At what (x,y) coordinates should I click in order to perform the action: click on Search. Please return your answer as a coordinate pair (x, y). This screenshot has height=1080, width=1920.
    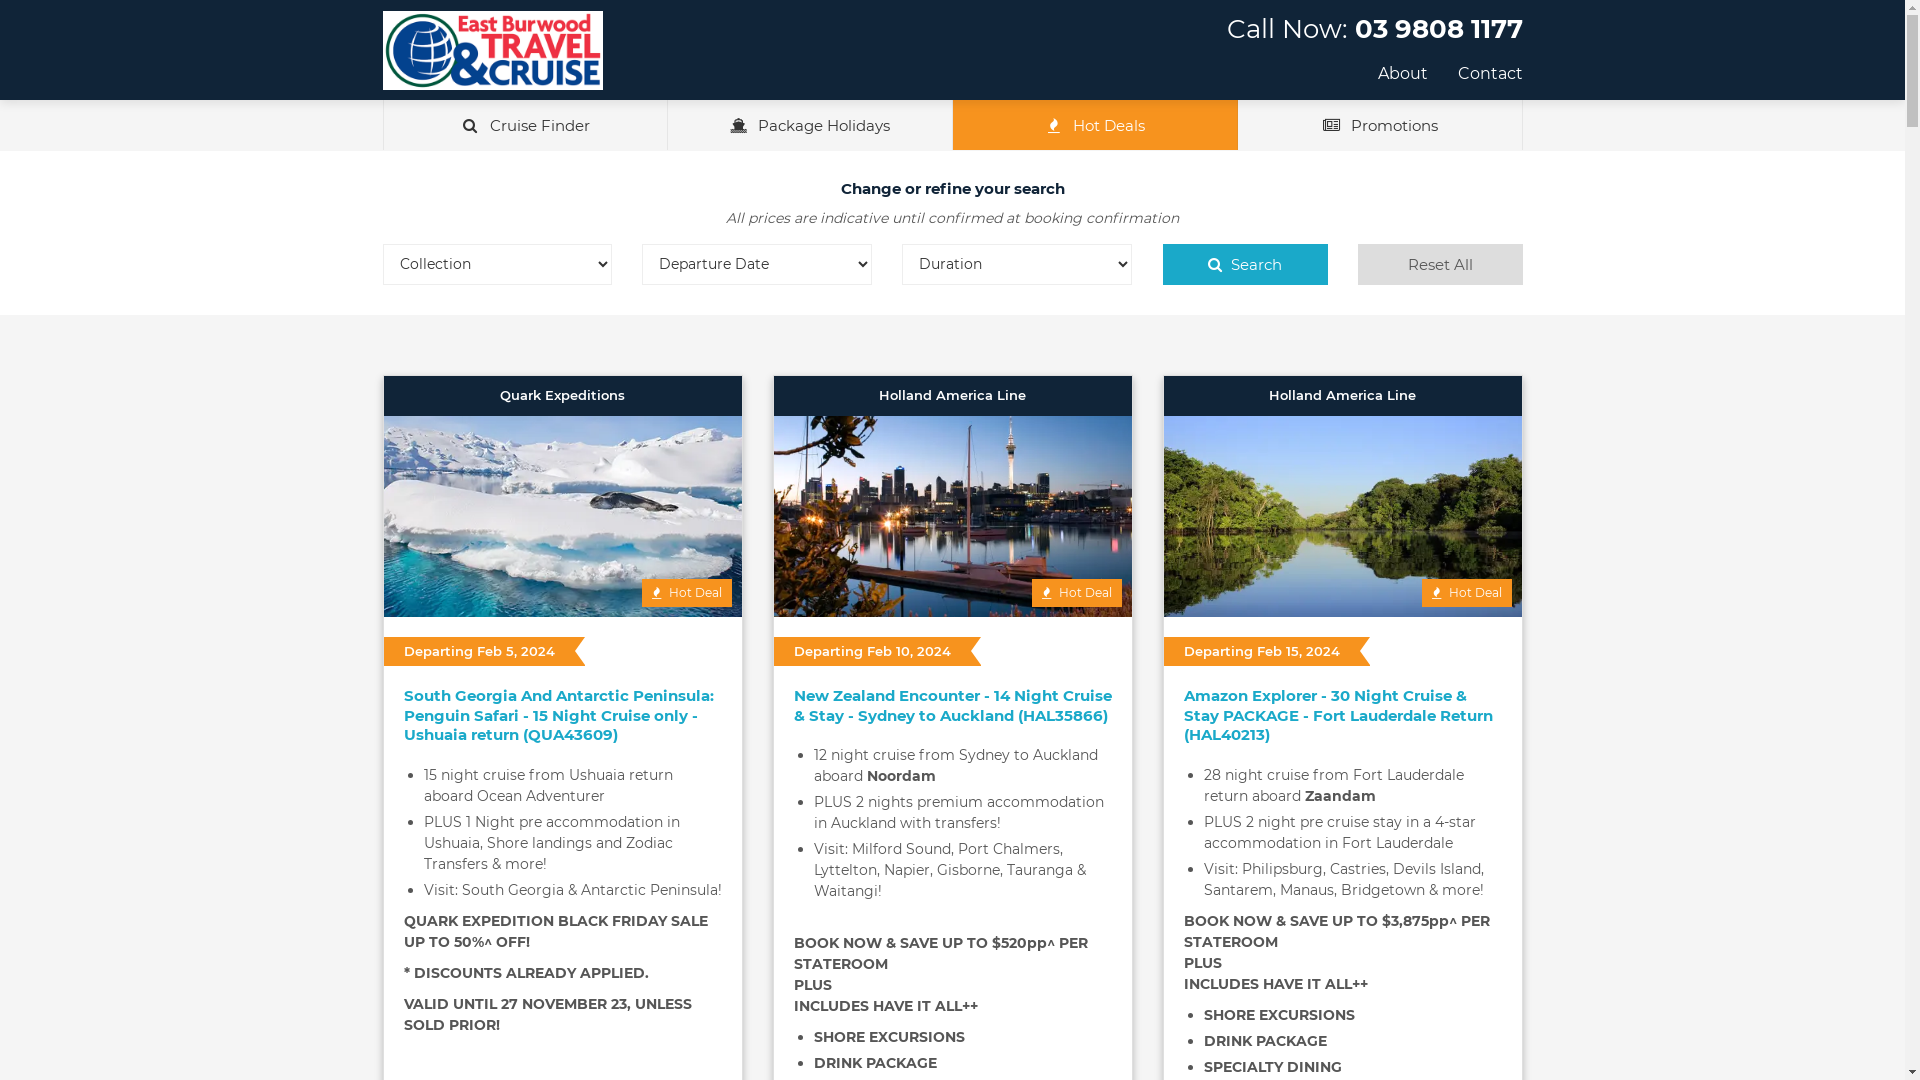
    Looking at the image, I should click on (1244, 264).